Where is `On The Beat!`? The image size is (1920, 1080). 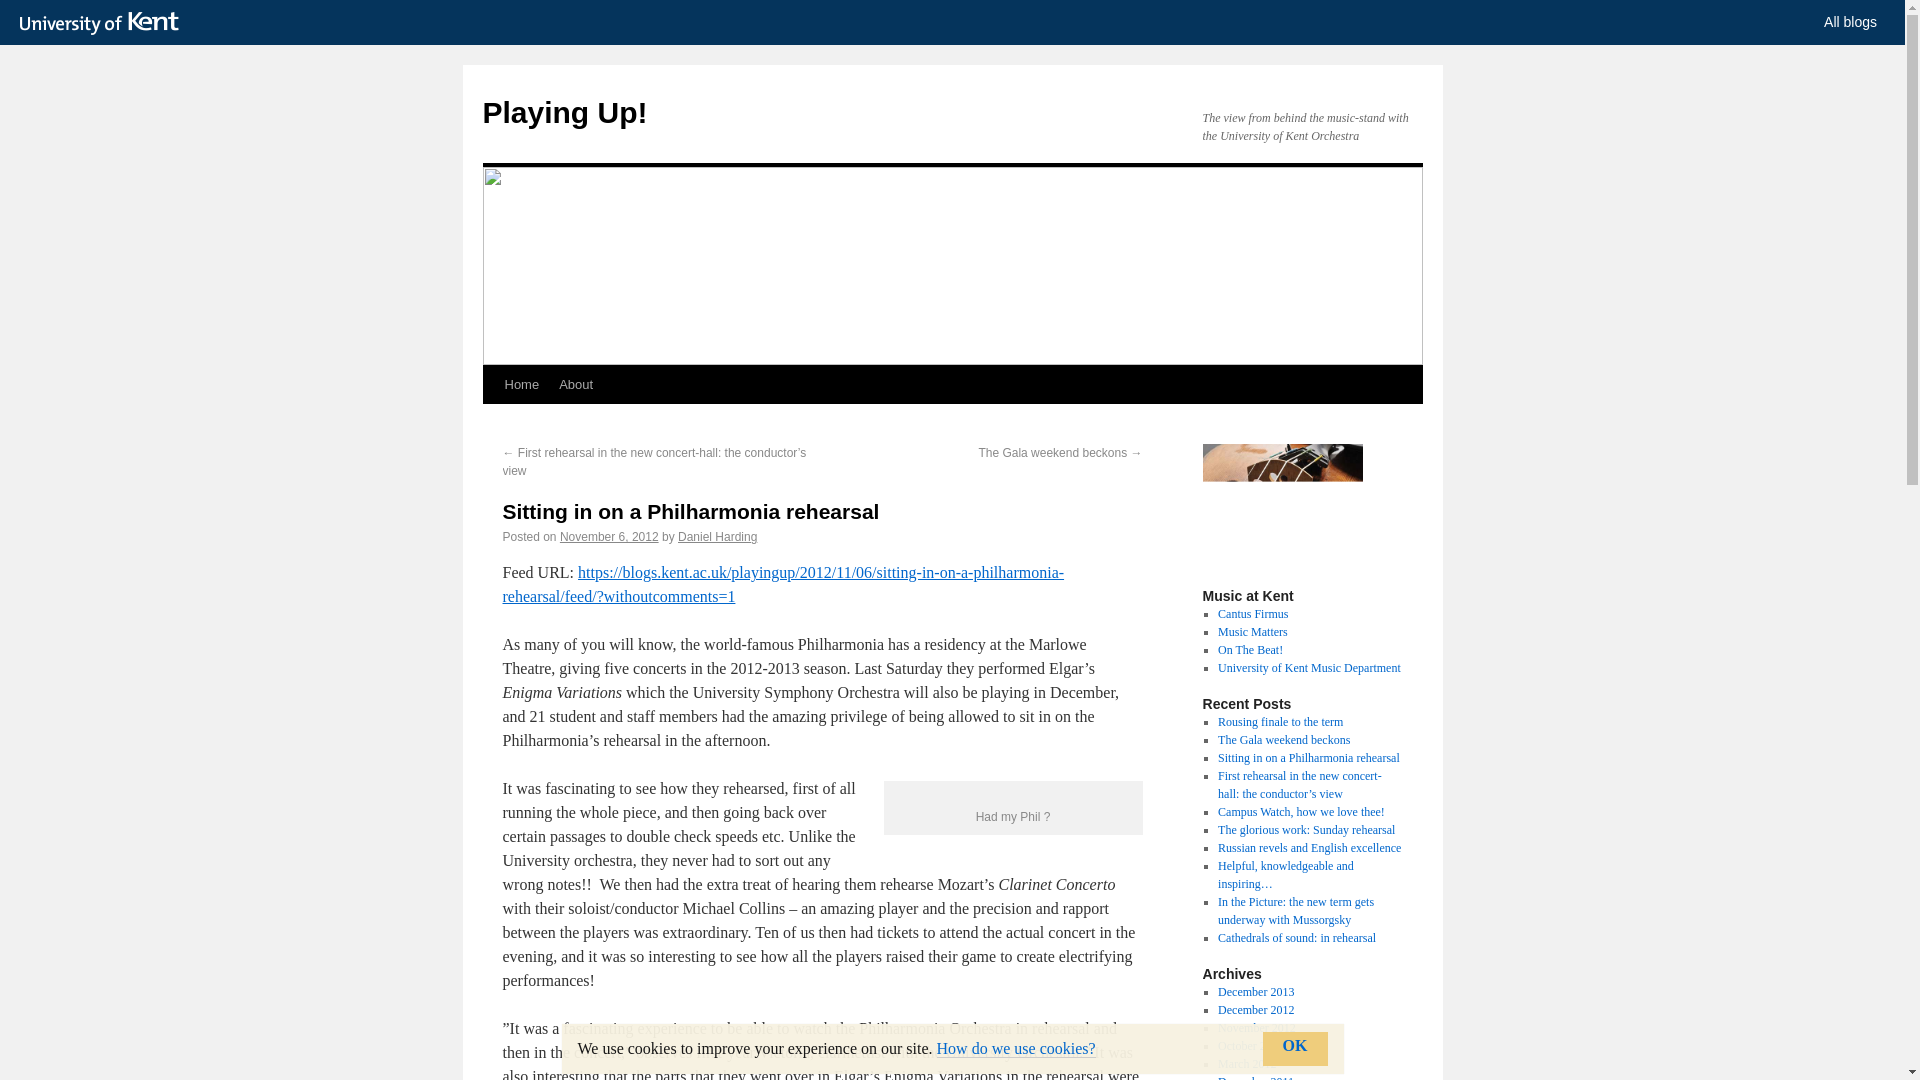
On The Beat! is located at coordinates (1250, 649).